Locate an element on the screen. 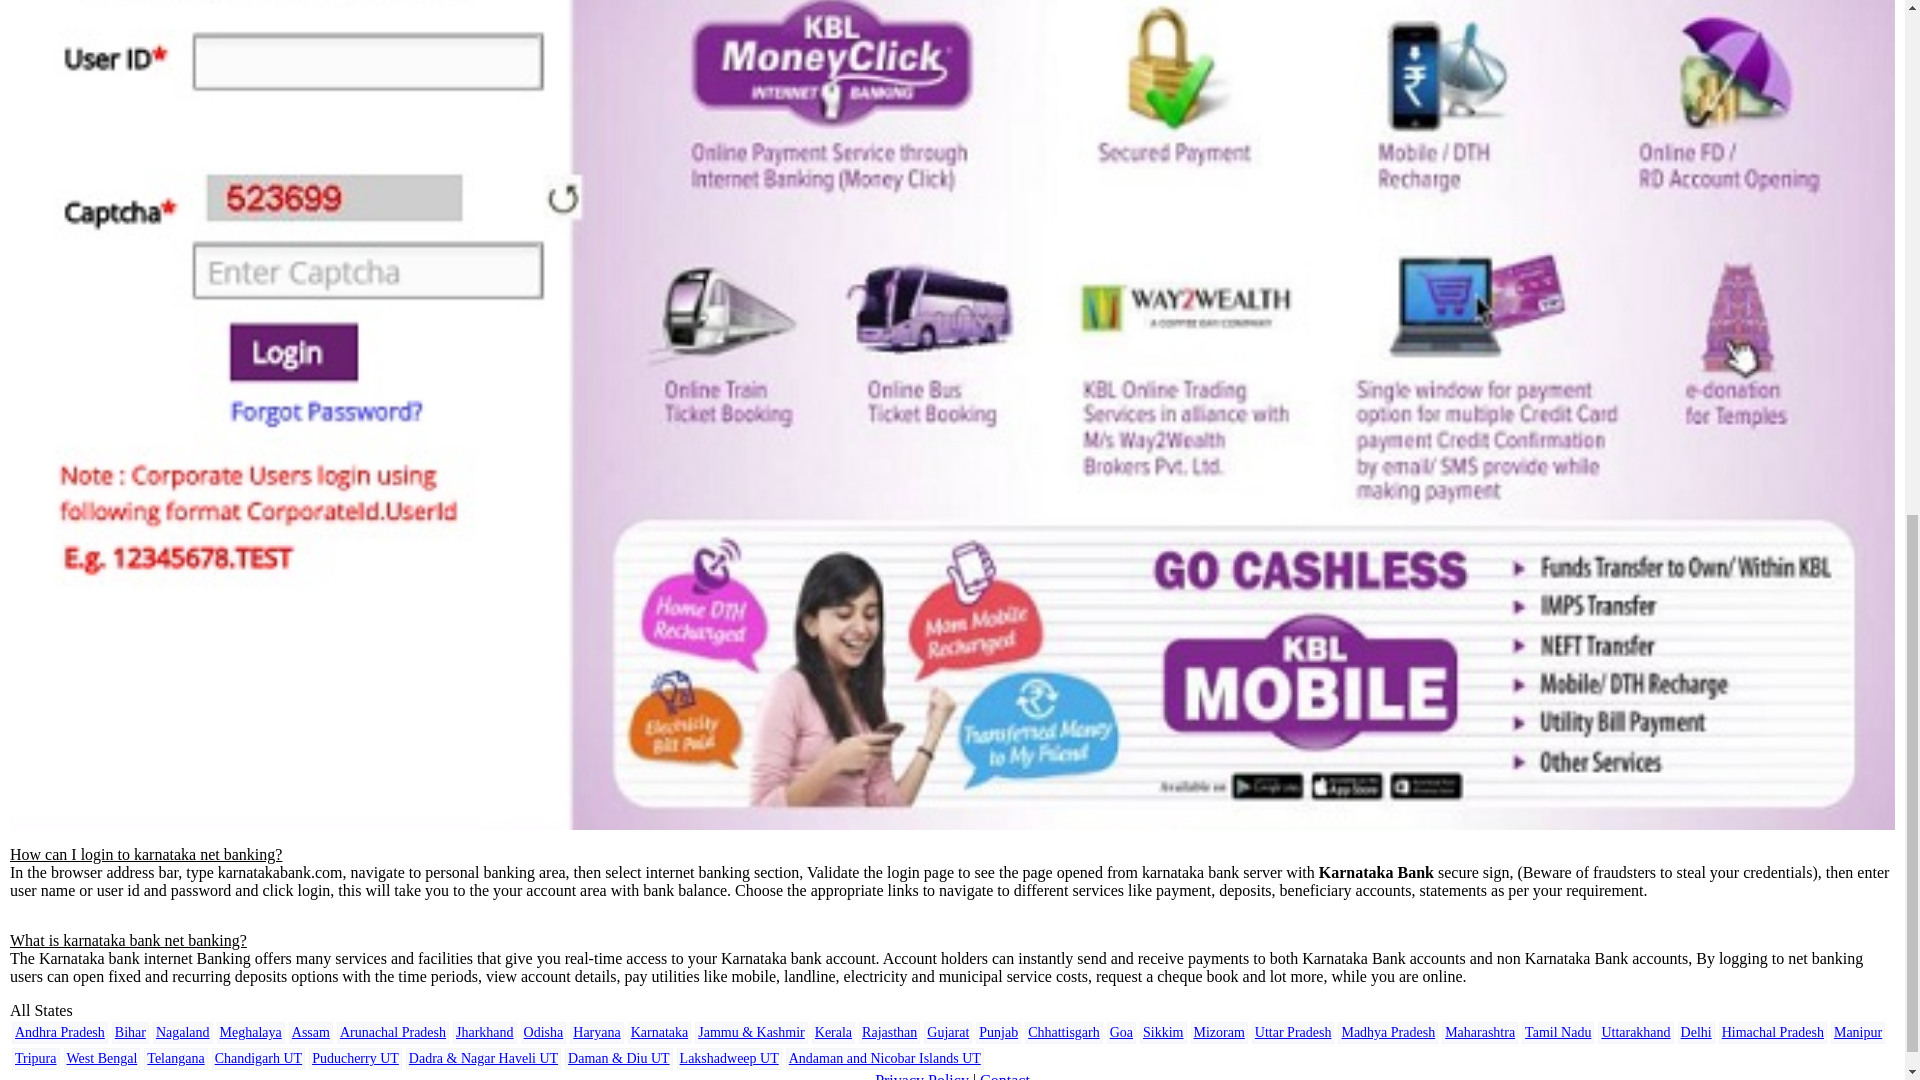 Image resolution: width=1920 pixels, height=1080 pixels. Karnataka is located at coordinates (660, 1032).